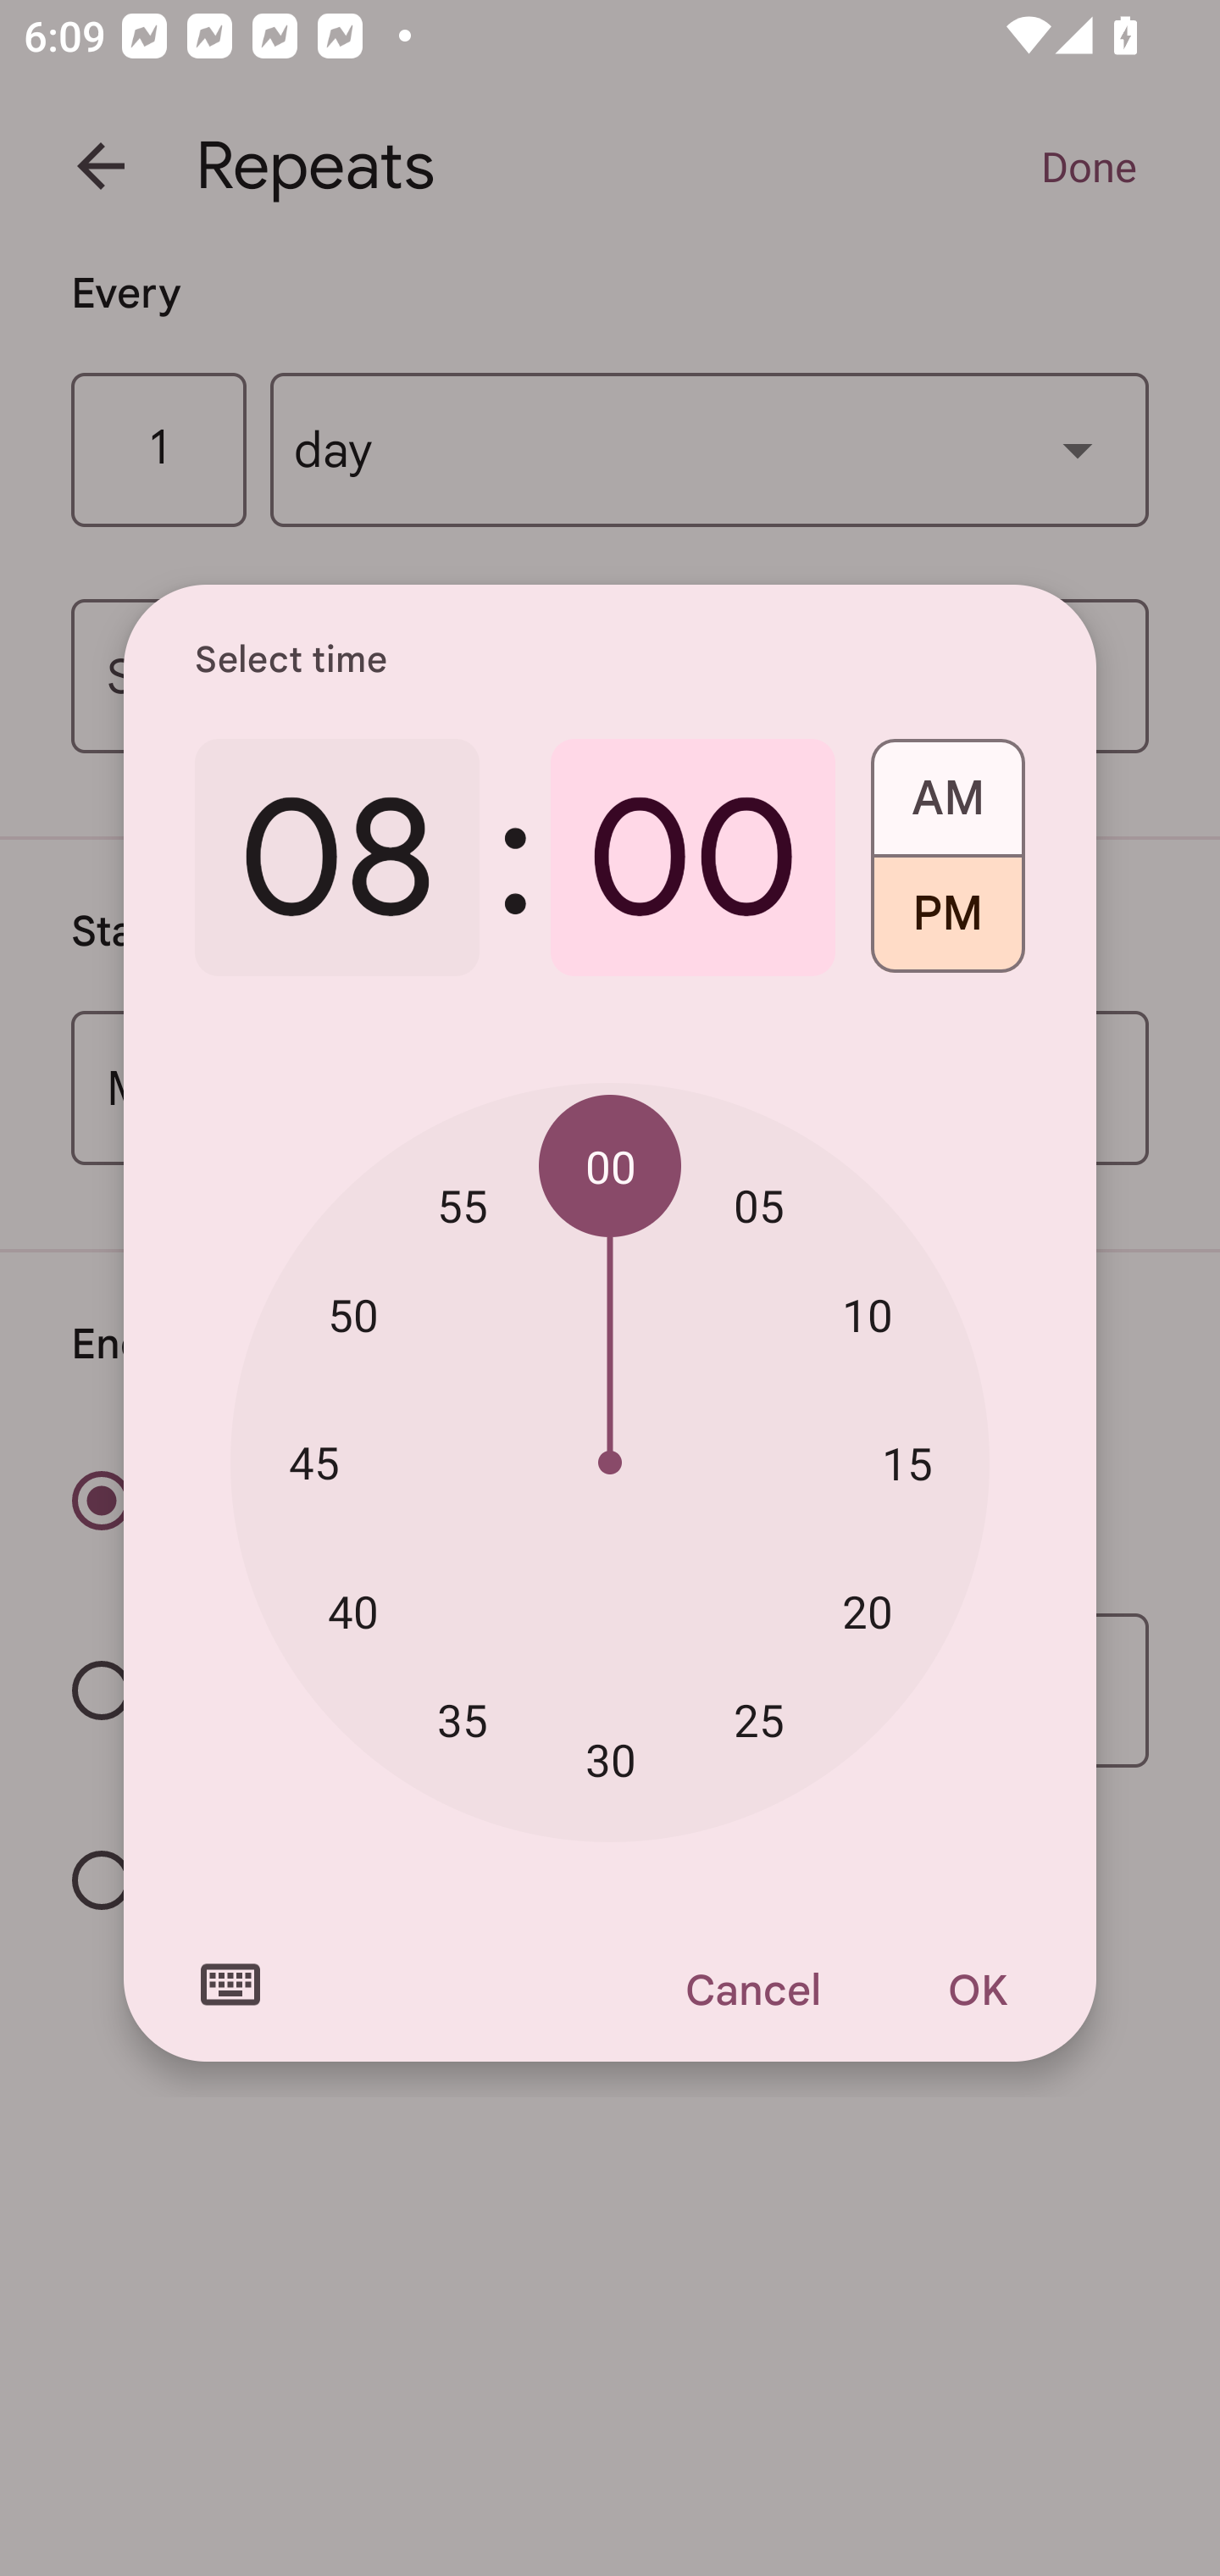 The image size is (1220, 2576). Describe the element at coordinates (868, 1315) in the screenshot. I see `10 10 minutes` at that location.